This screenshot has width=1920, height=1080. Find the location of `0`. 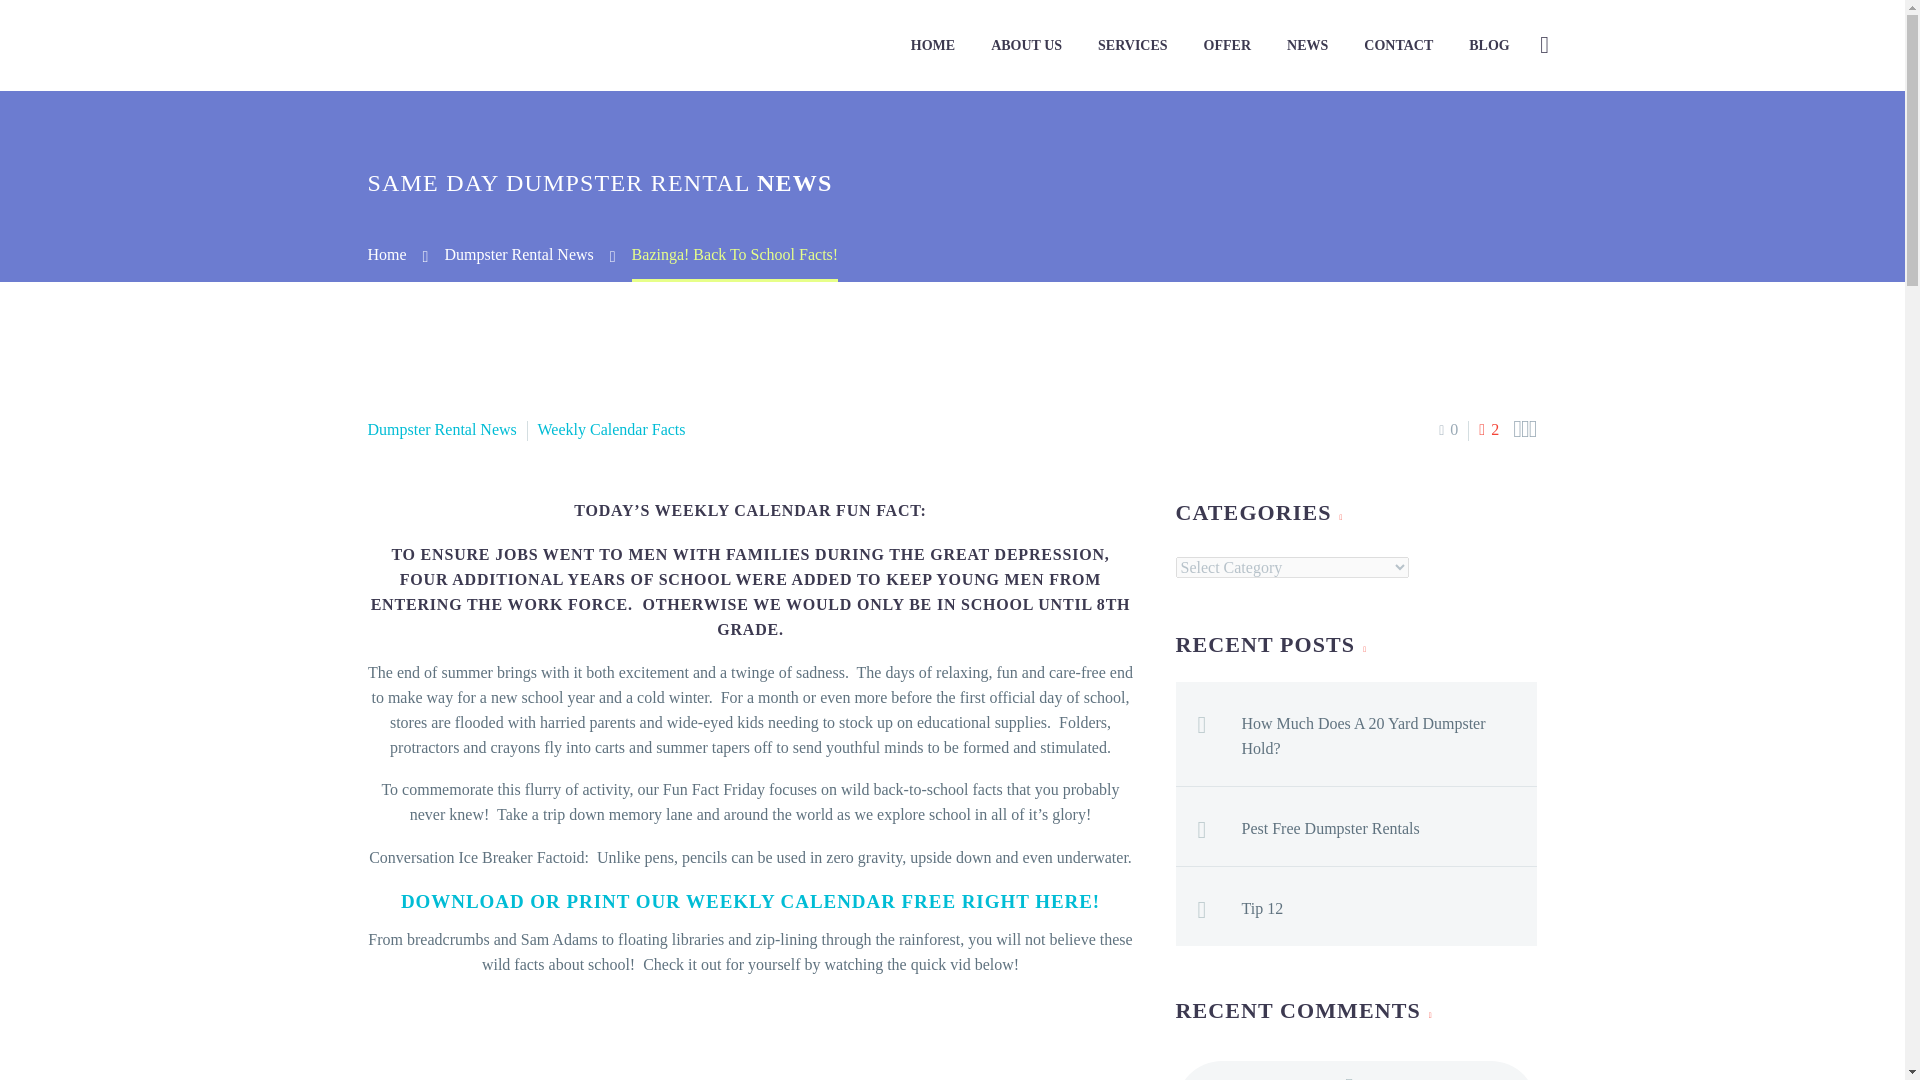

0 is located at coordinates (1448, 430).